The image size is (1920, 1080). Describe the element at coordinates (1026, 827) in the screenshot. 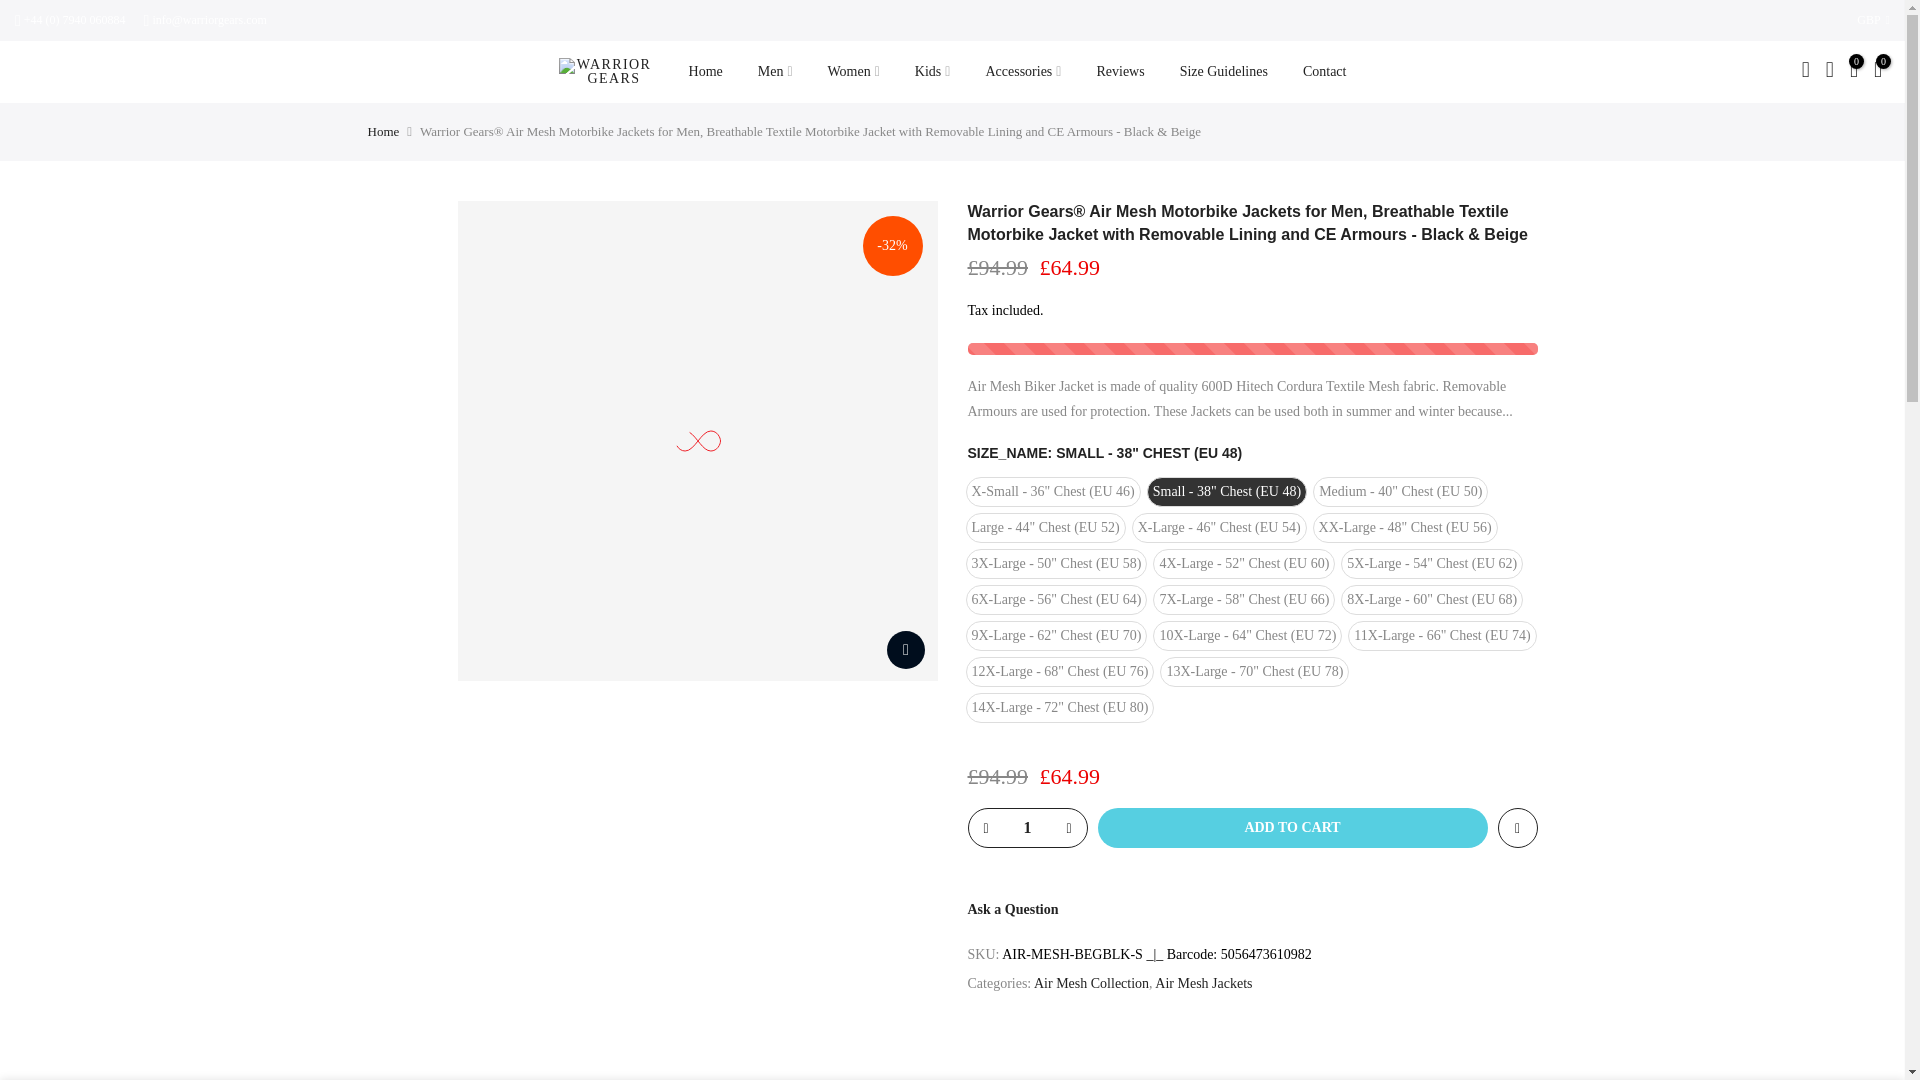

I see `1` at that location.